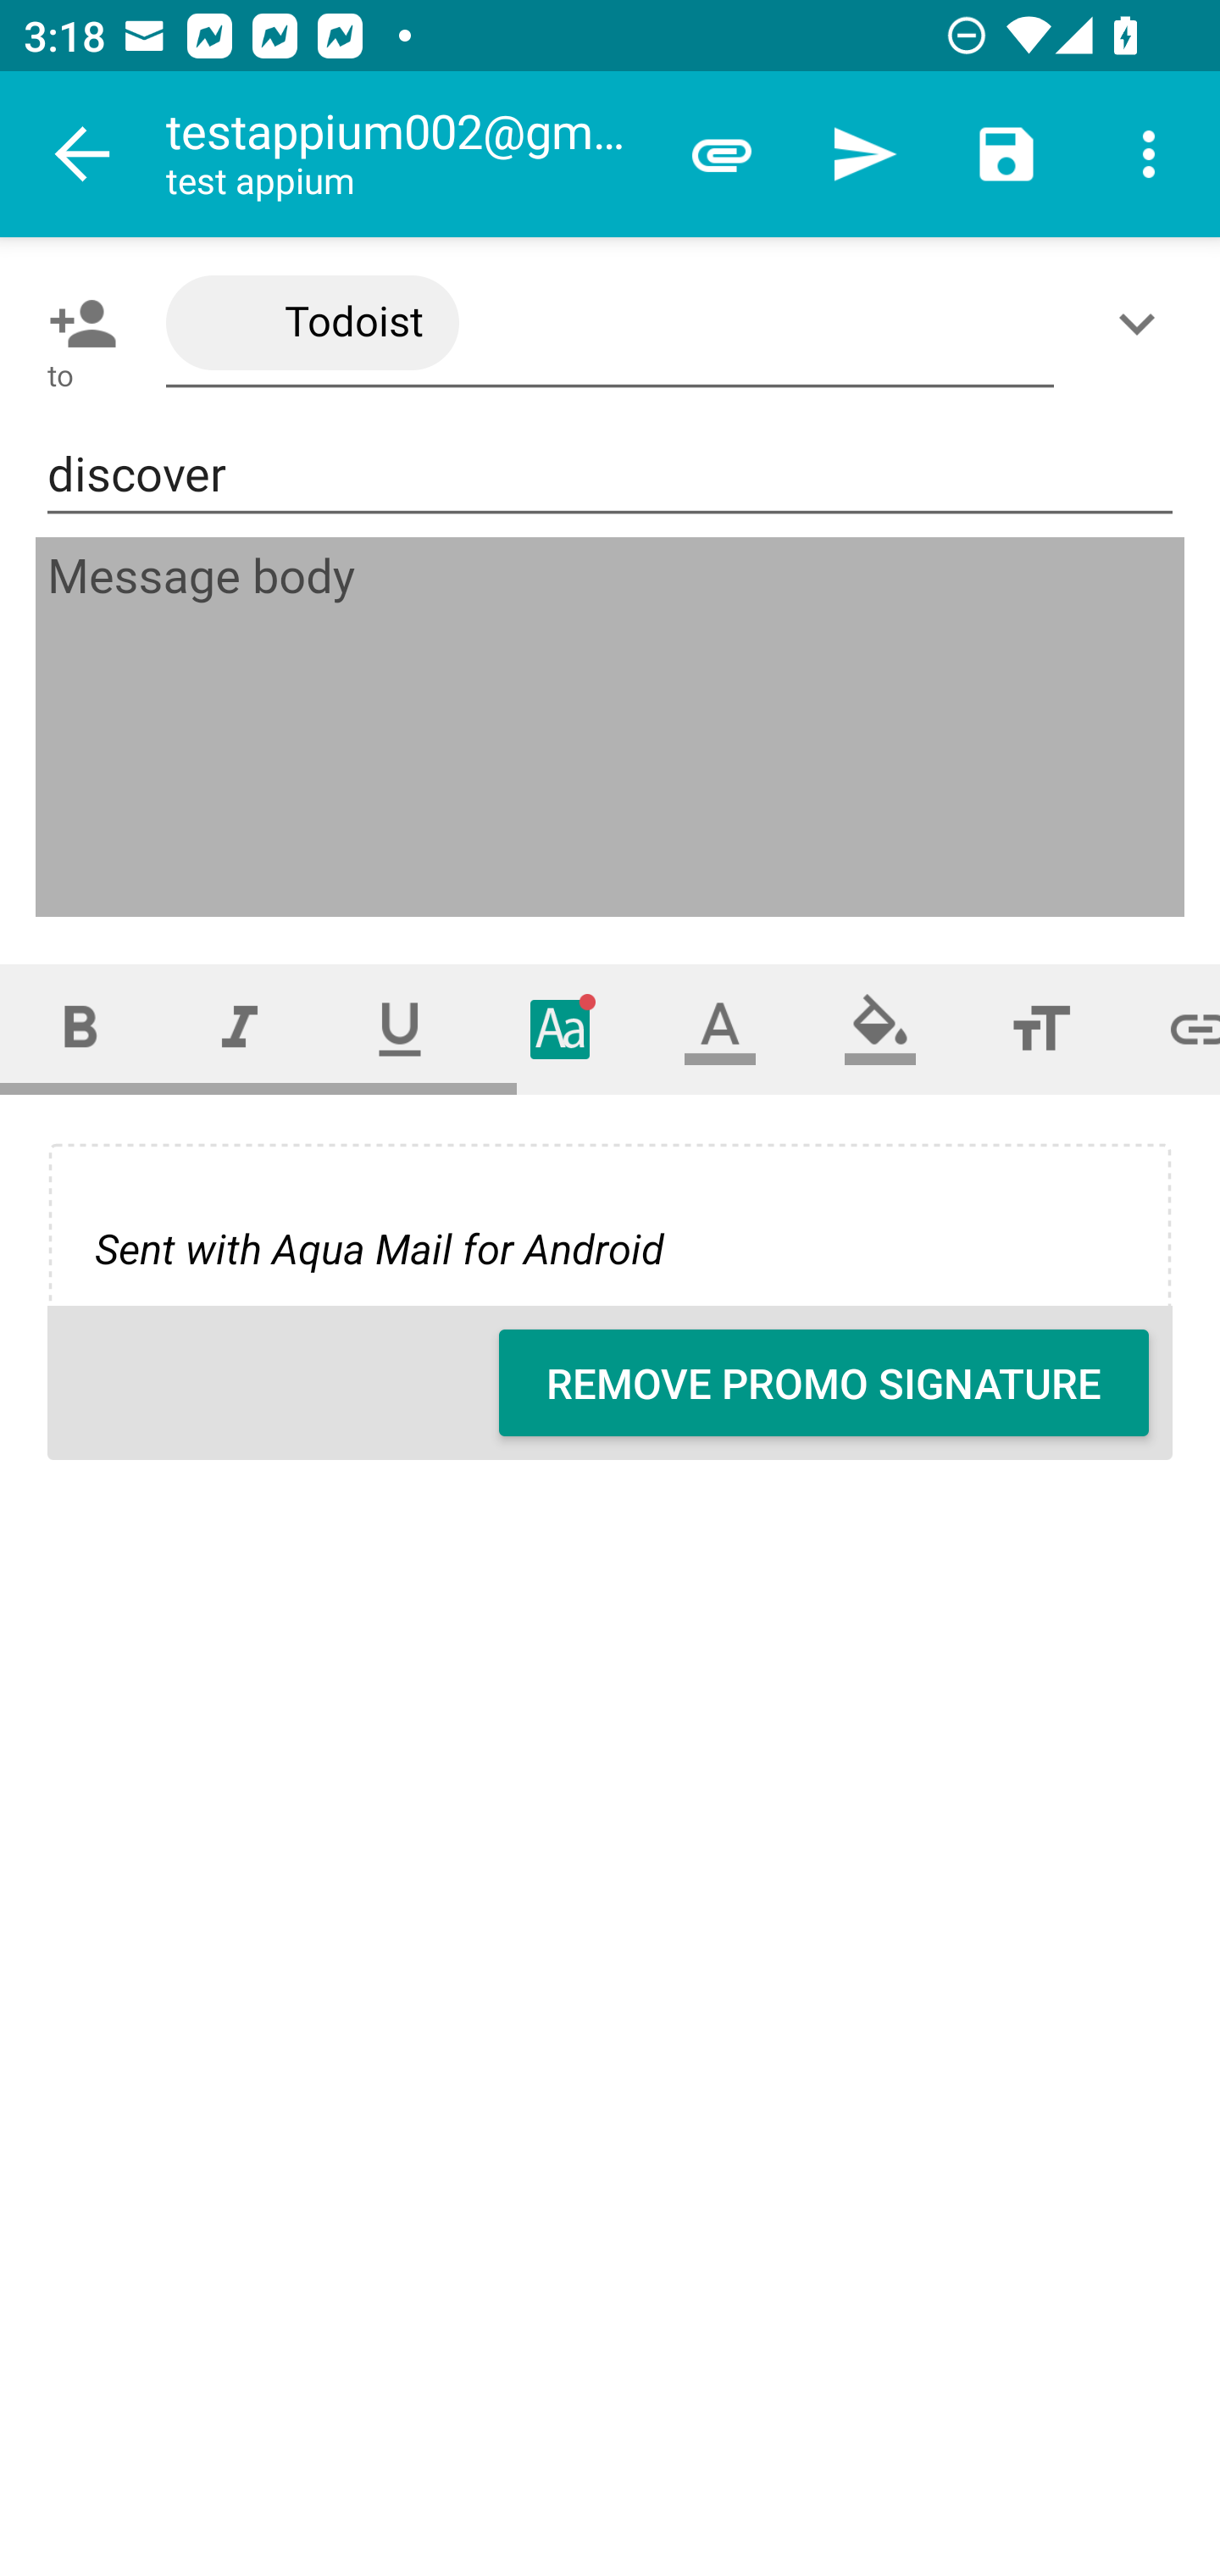 This screenshot has height=2576, width=1220. I want to click on Send, so click(864, 154).